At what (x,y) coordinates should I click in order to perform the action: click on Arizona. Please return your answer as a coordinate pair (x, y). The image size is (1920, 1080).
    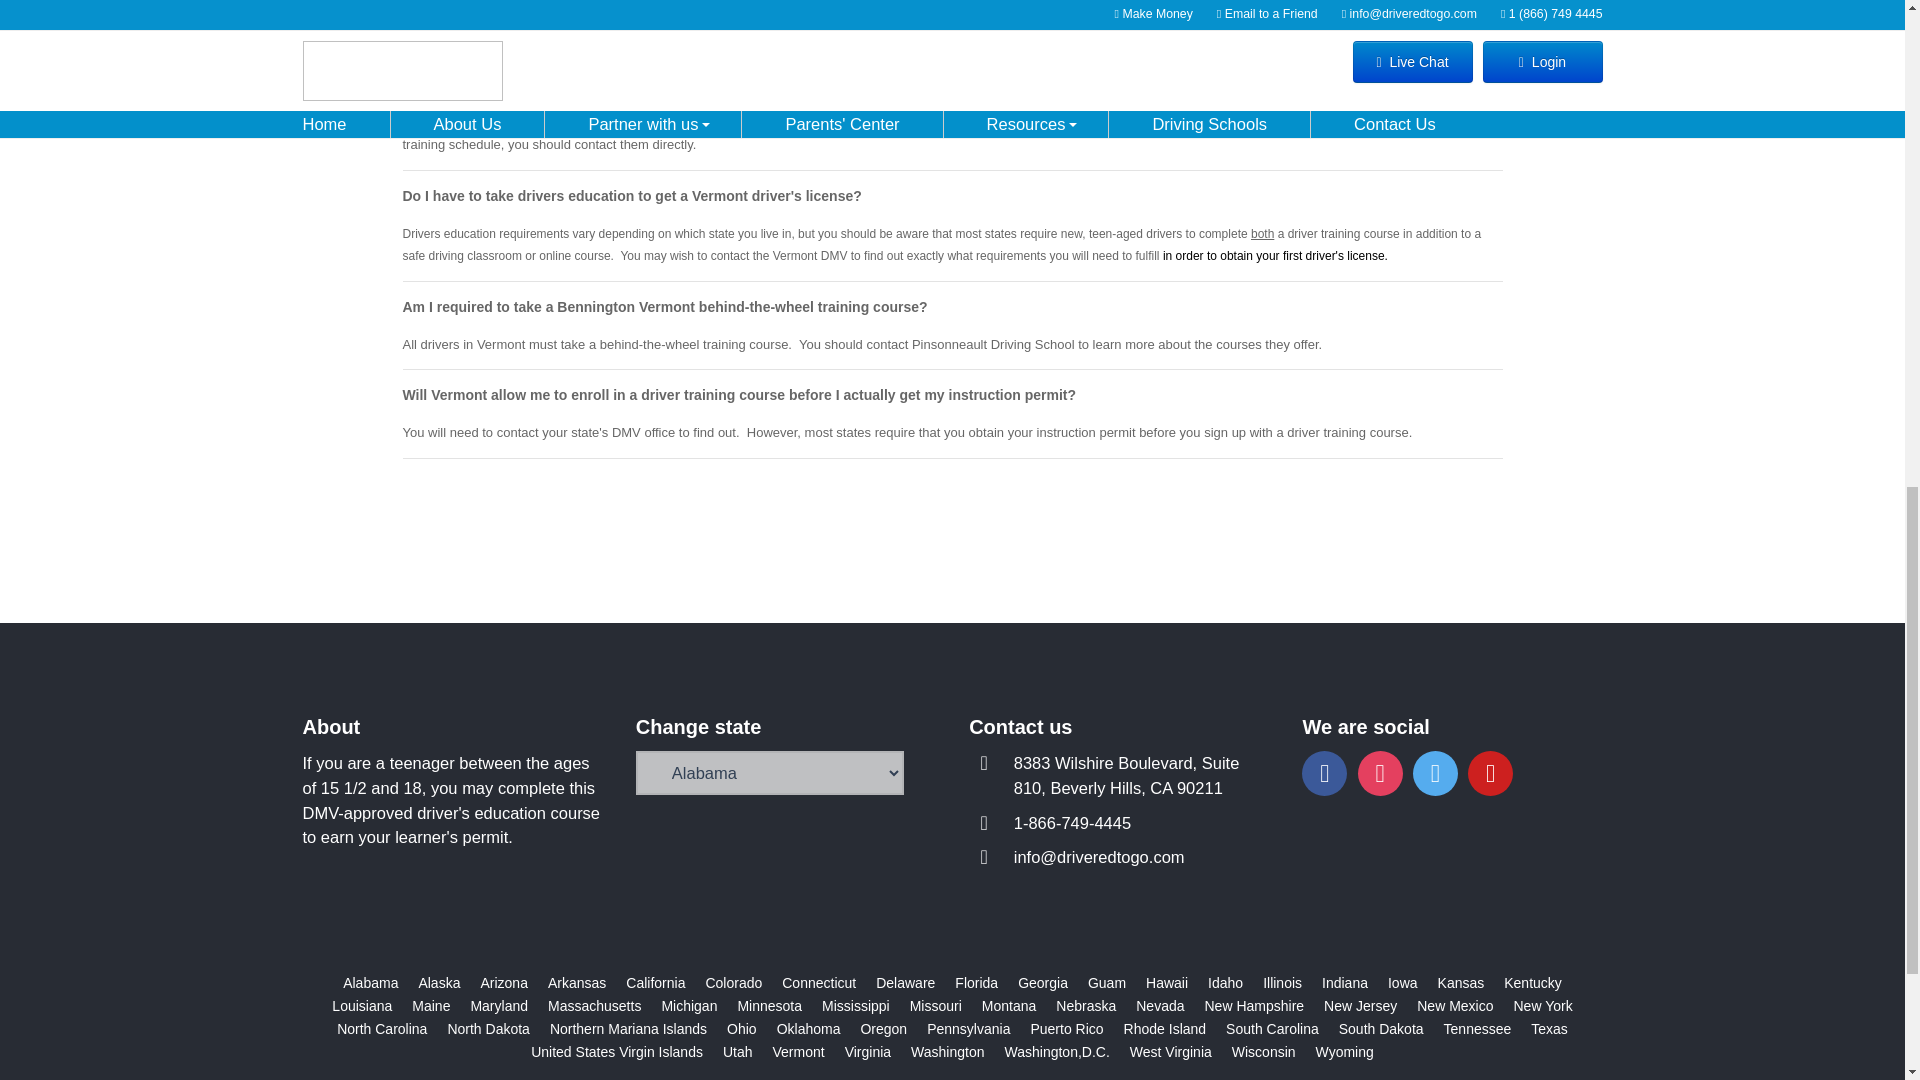
    Looking at the image, I should click on (503, 983).